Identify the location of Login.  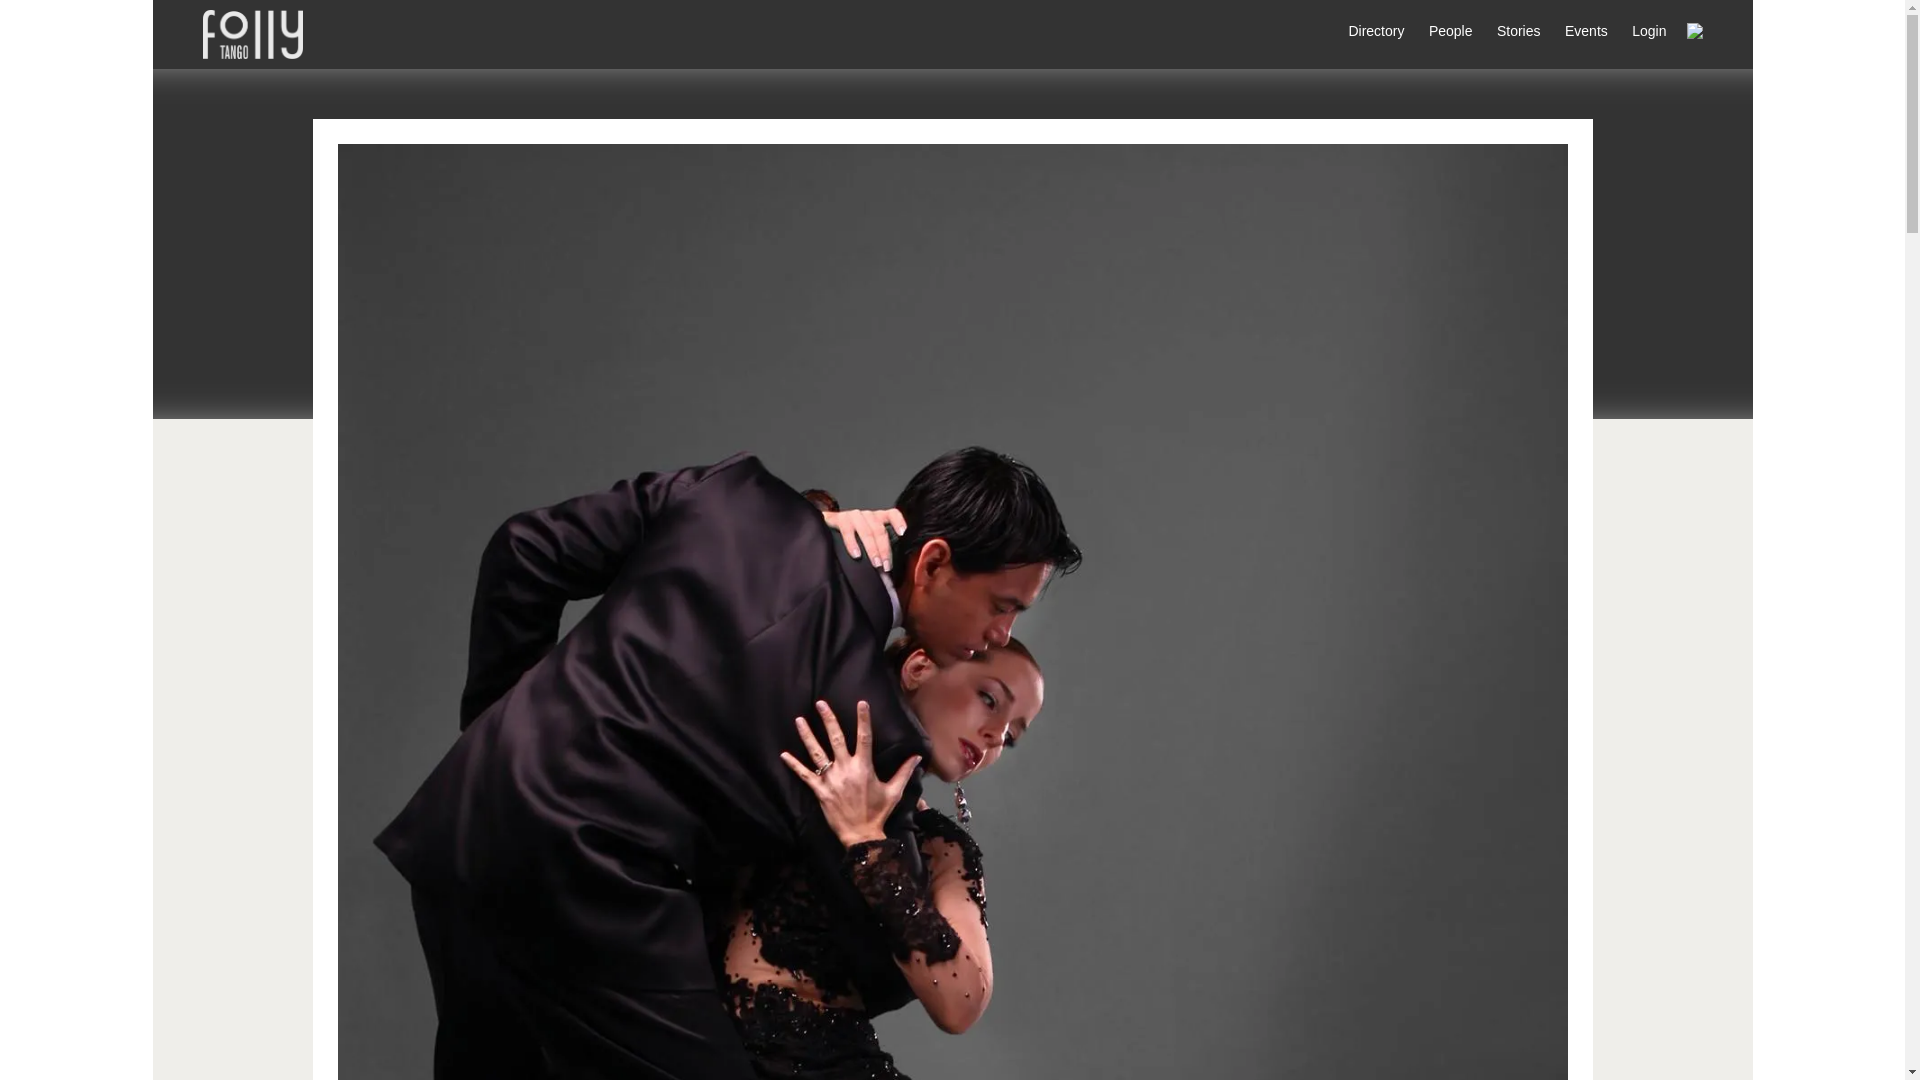
(1639, 30).